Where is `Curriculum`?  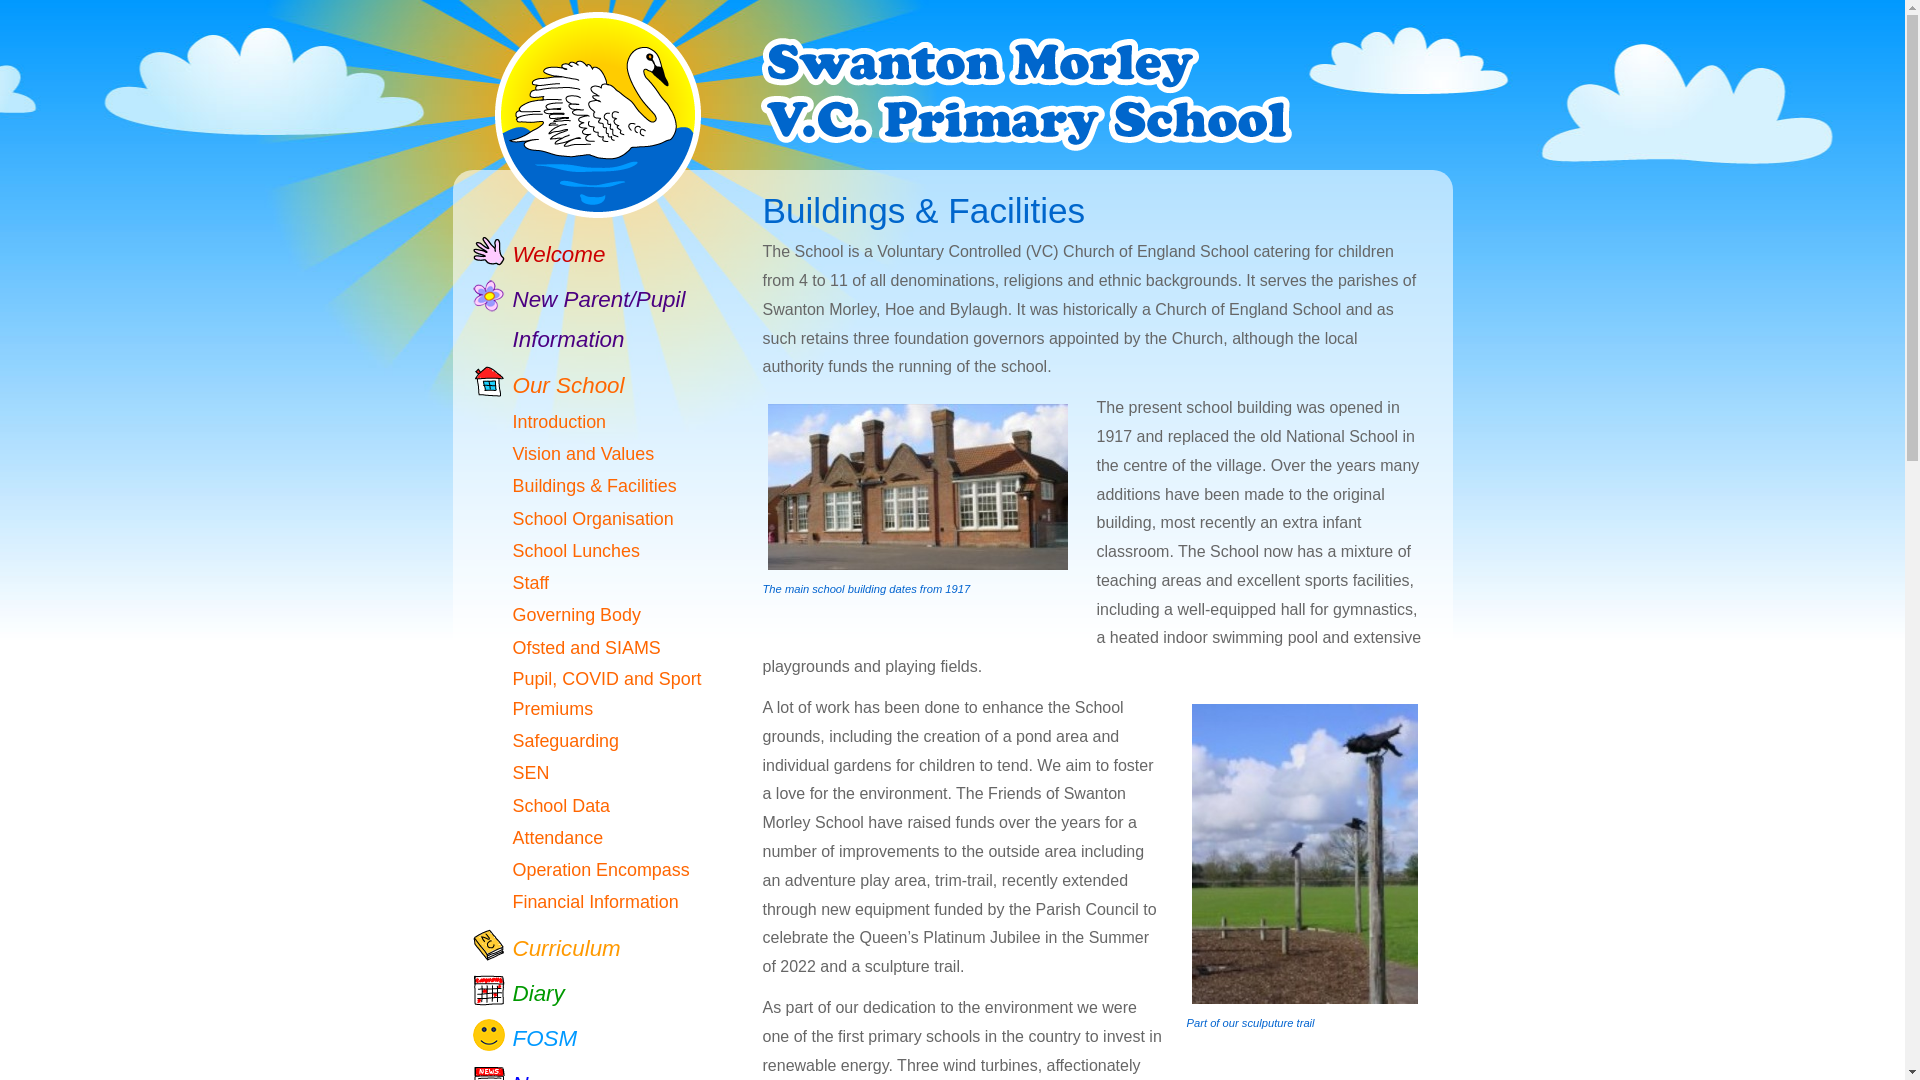 Curriculum is located at coordinates (546, 948).